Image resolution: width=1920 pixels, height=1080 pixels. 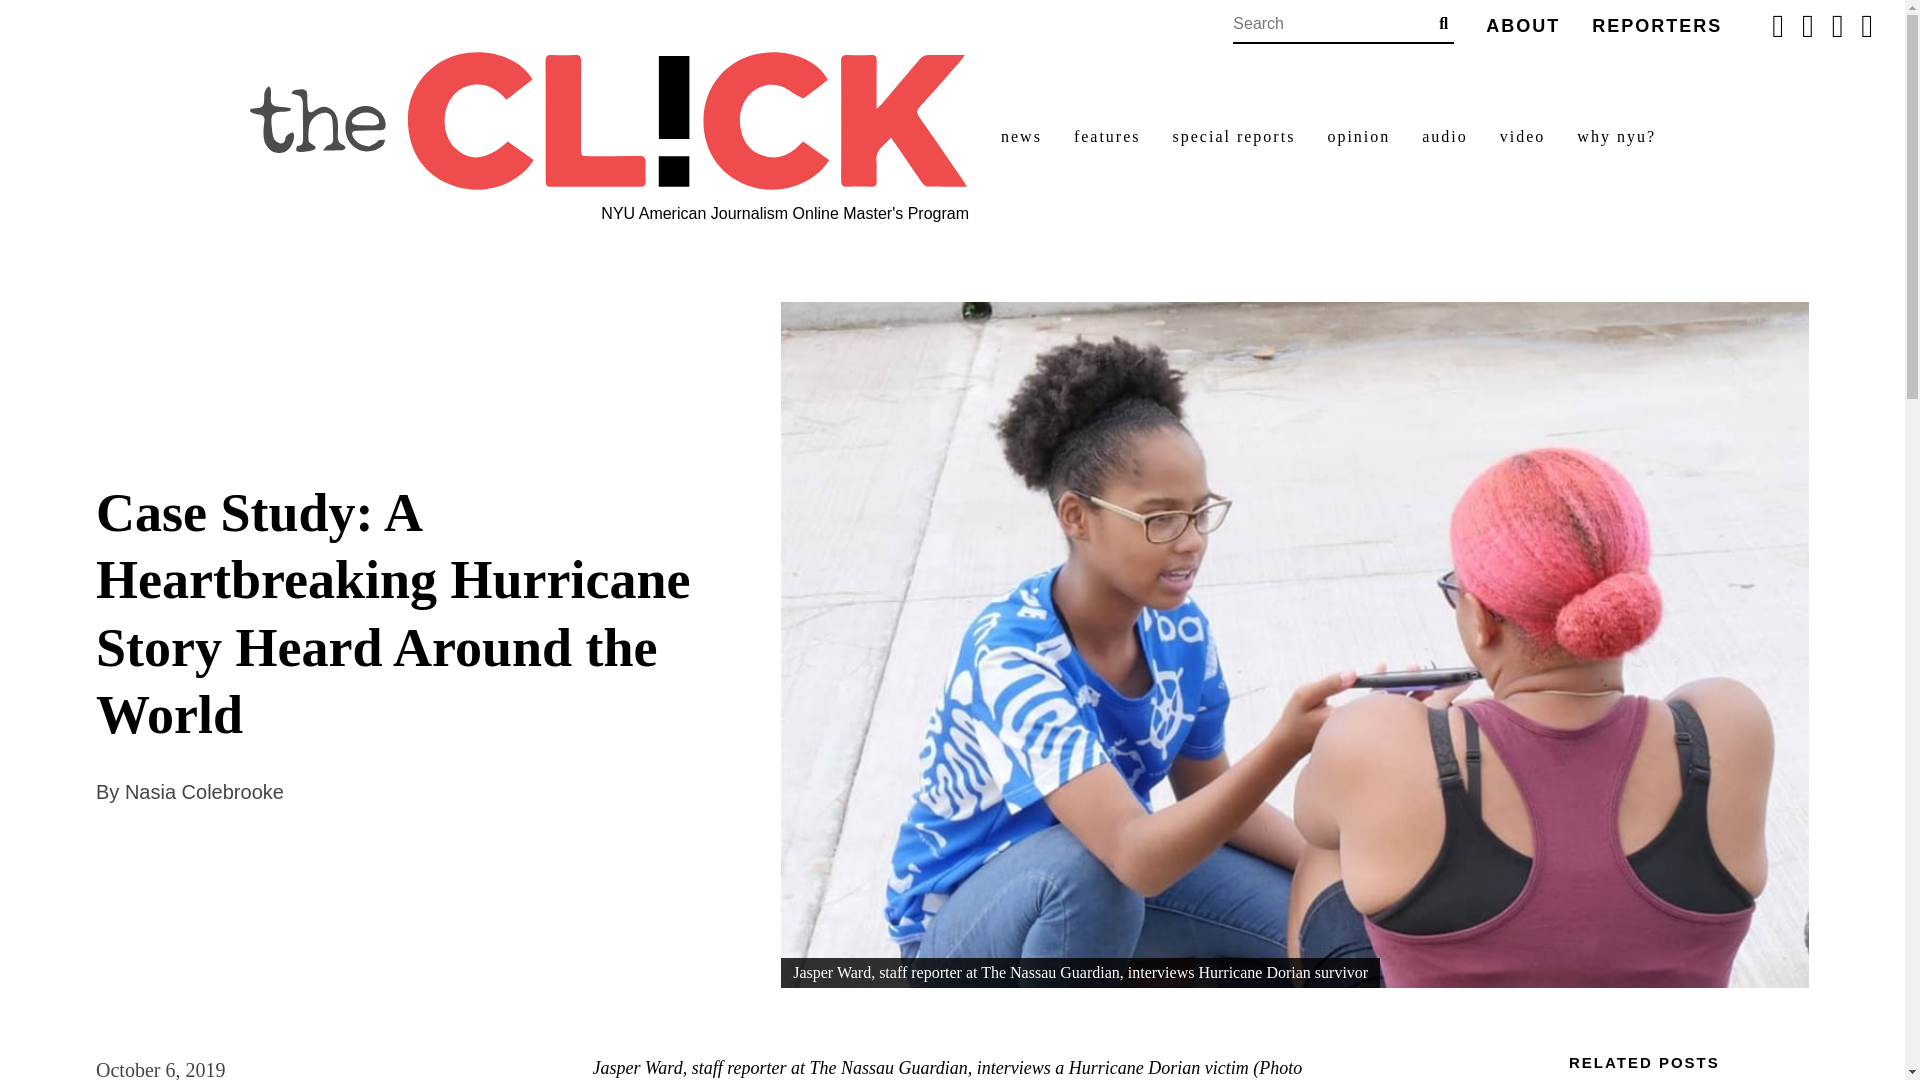 I want to click on The Click, so click(x=609, y=121).